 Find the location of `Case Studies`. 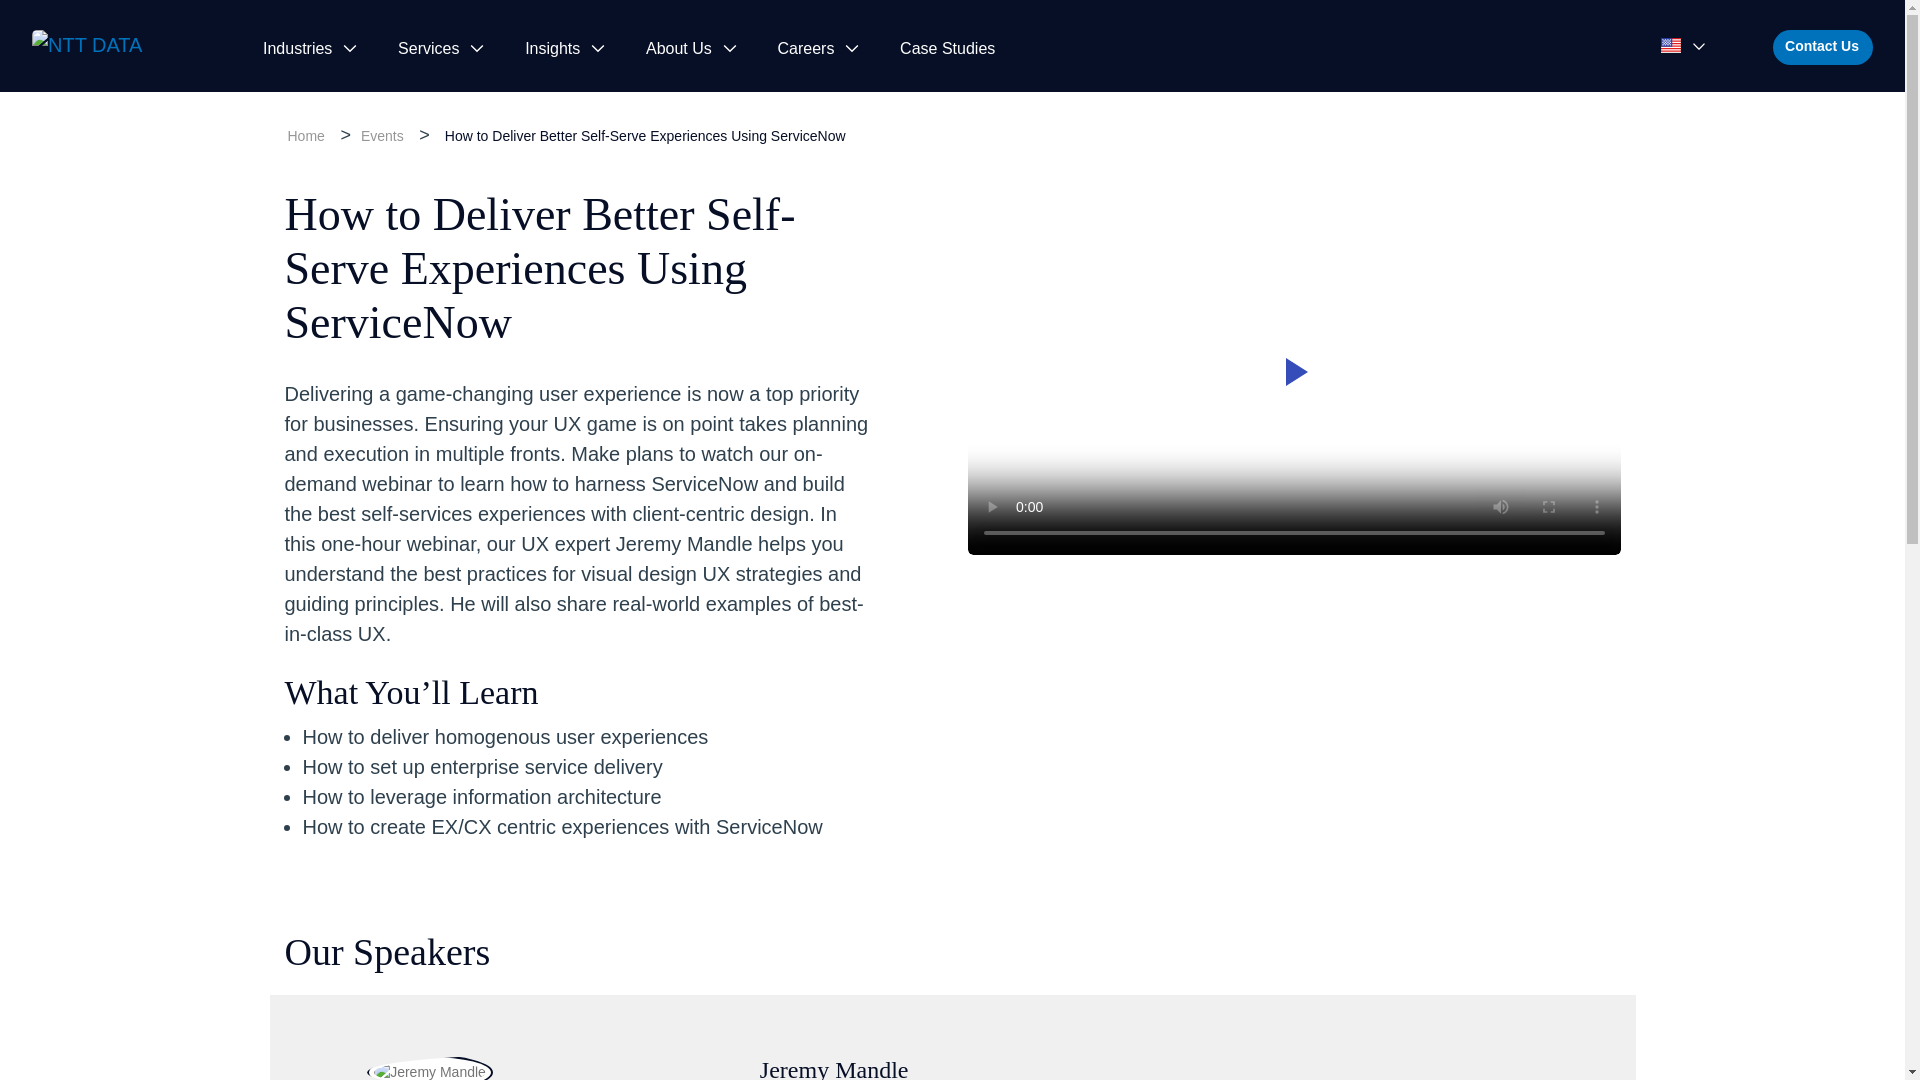

Case Studies is located at coordinates (947, 48).